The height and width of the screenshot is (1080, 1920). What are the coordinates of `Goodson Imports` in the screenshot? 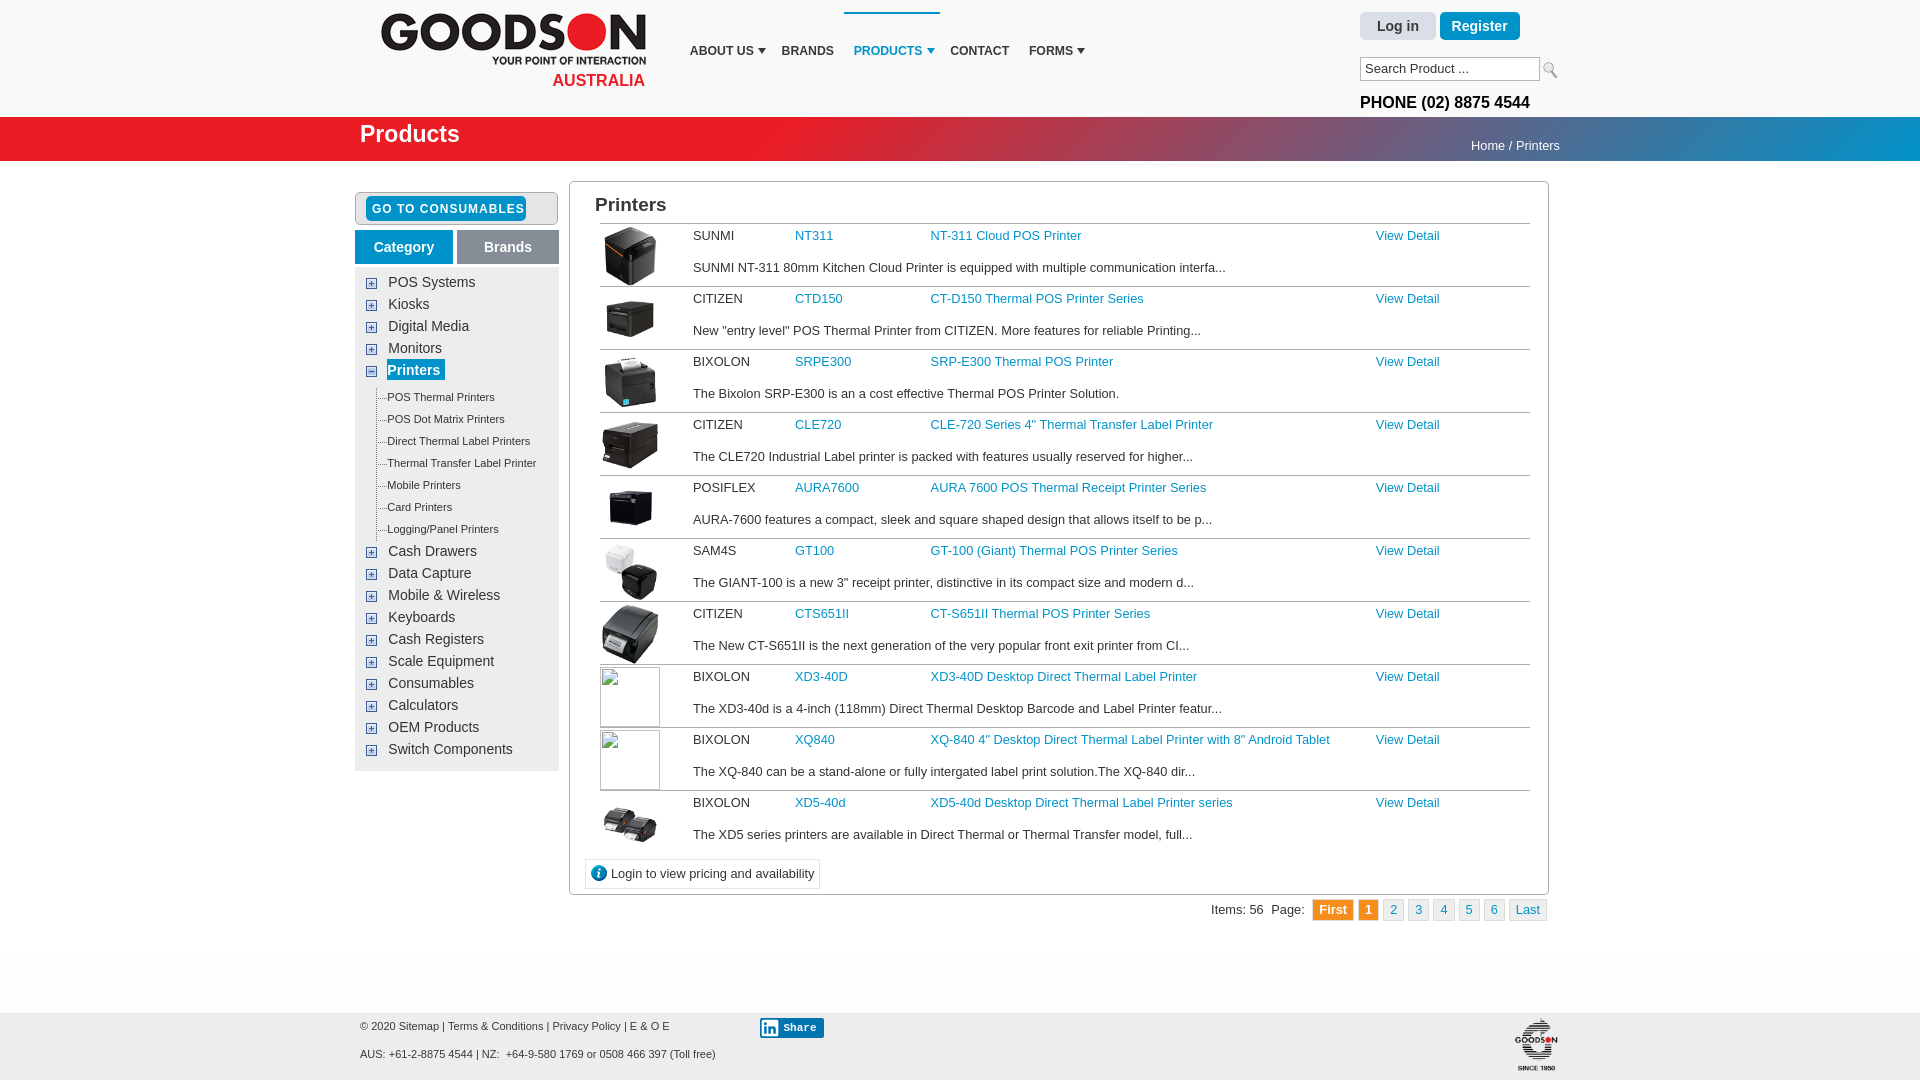 It's located at (520, 42).